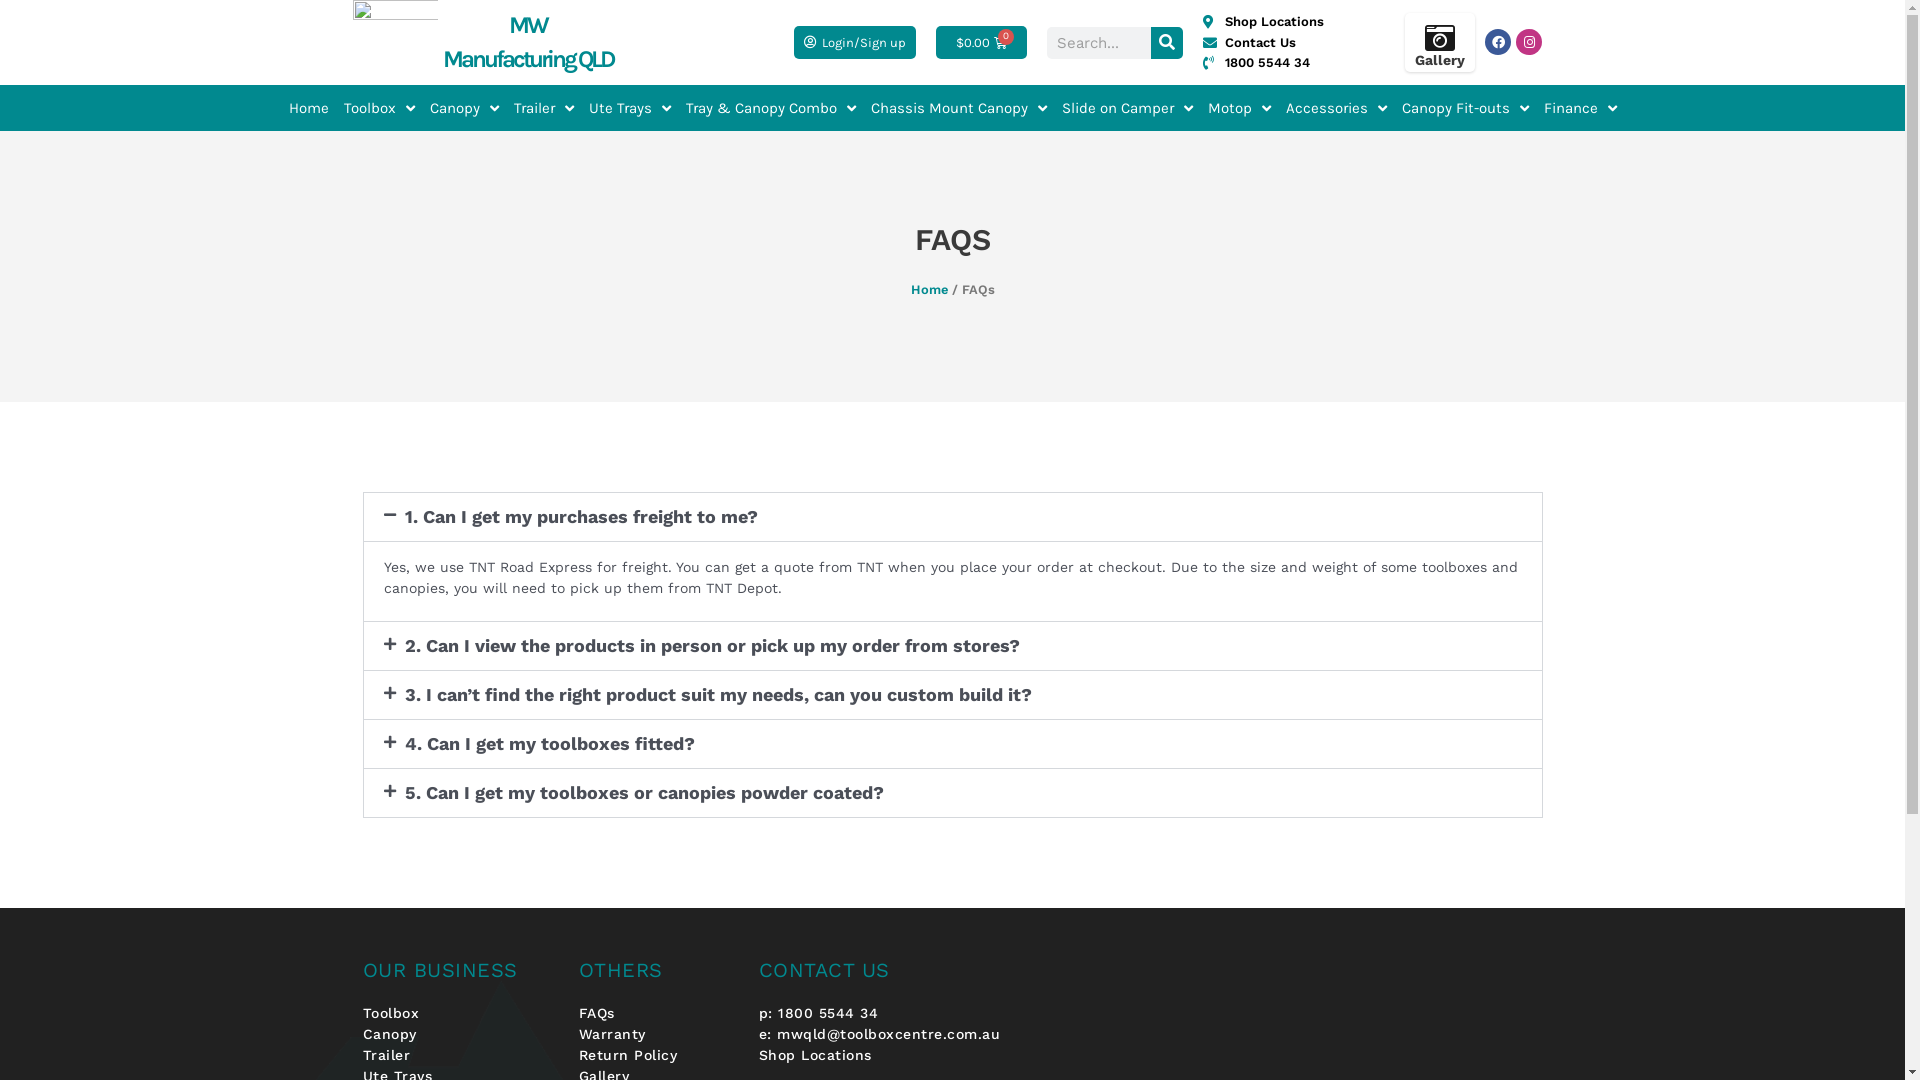 This screenshot has width=1920, height=1080. What do you see at coordinates (1529, 42) in the screenshot?
I see `Instagram` at bounding box center [1529, 42].